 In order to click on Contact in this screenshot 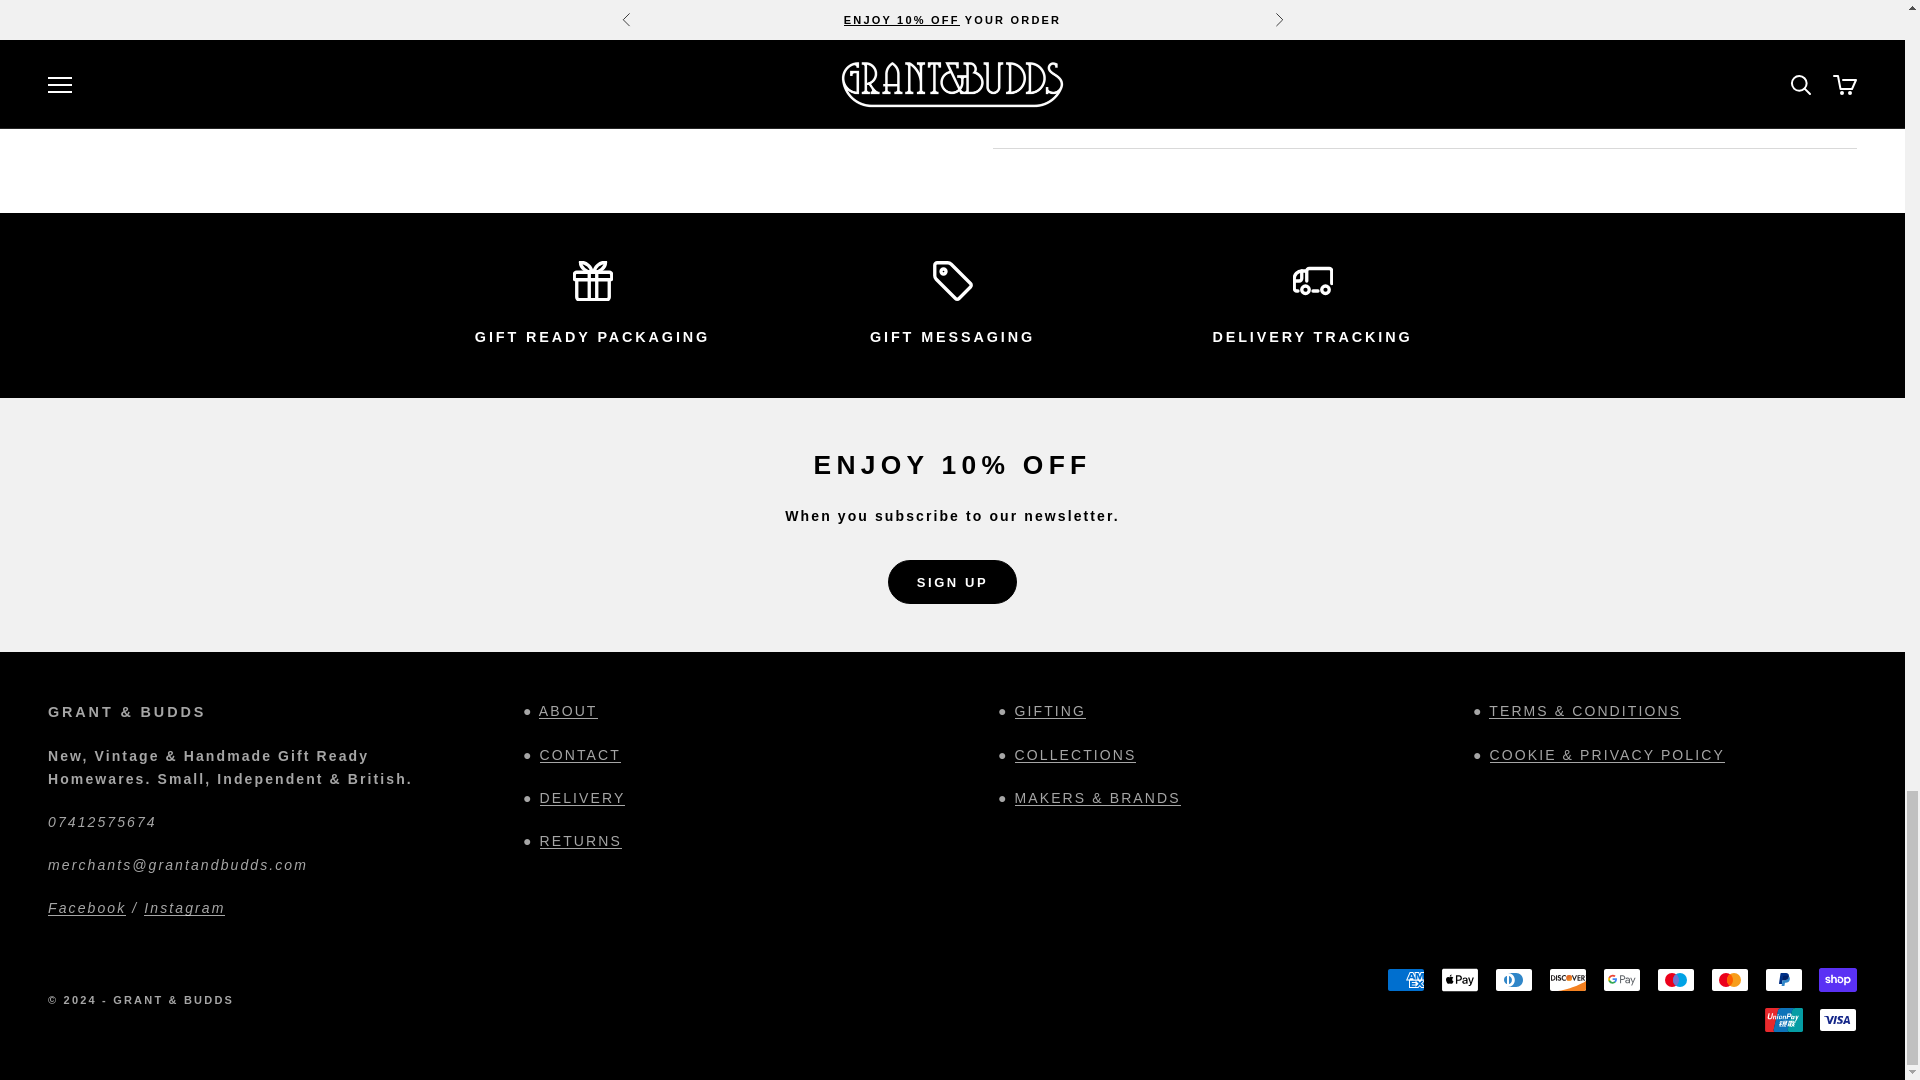, I will do `click(580, 754)`.